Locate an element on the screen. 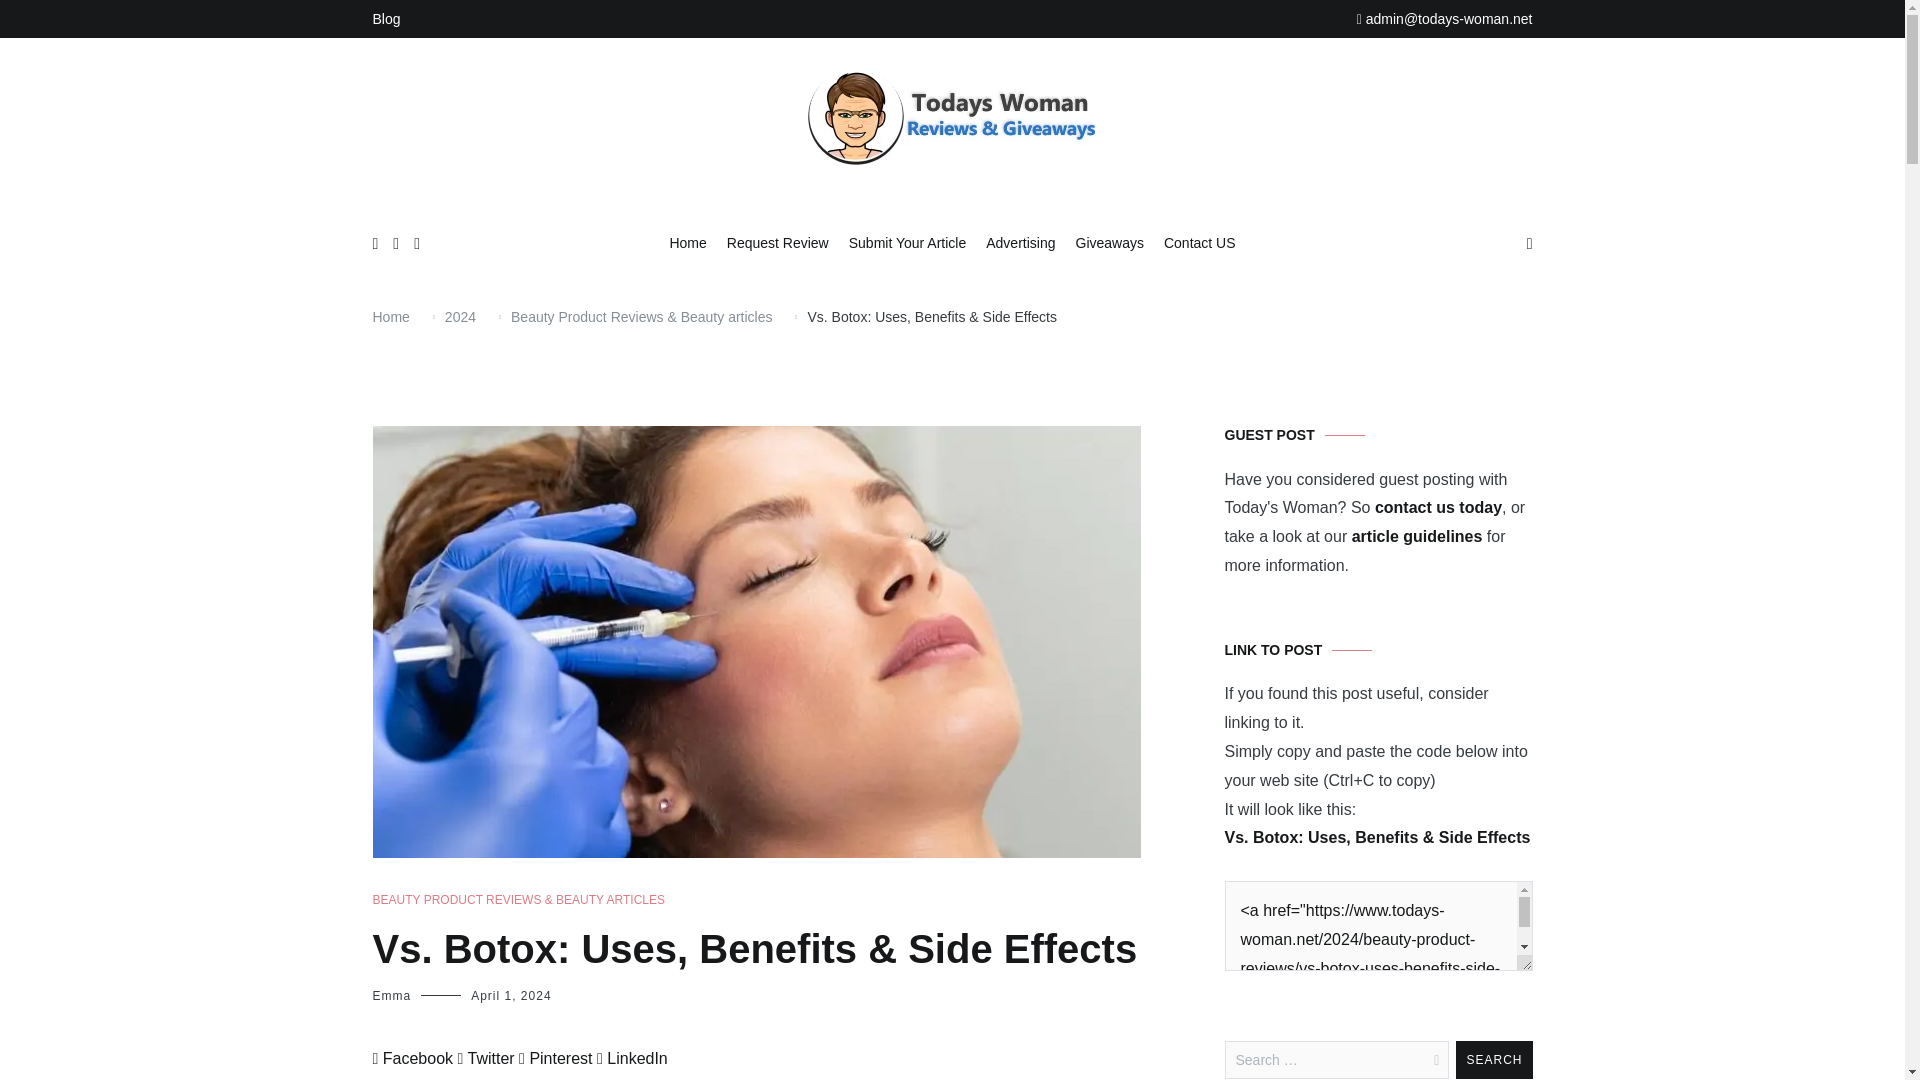  contact us today is located at coordinates (1438, 507).